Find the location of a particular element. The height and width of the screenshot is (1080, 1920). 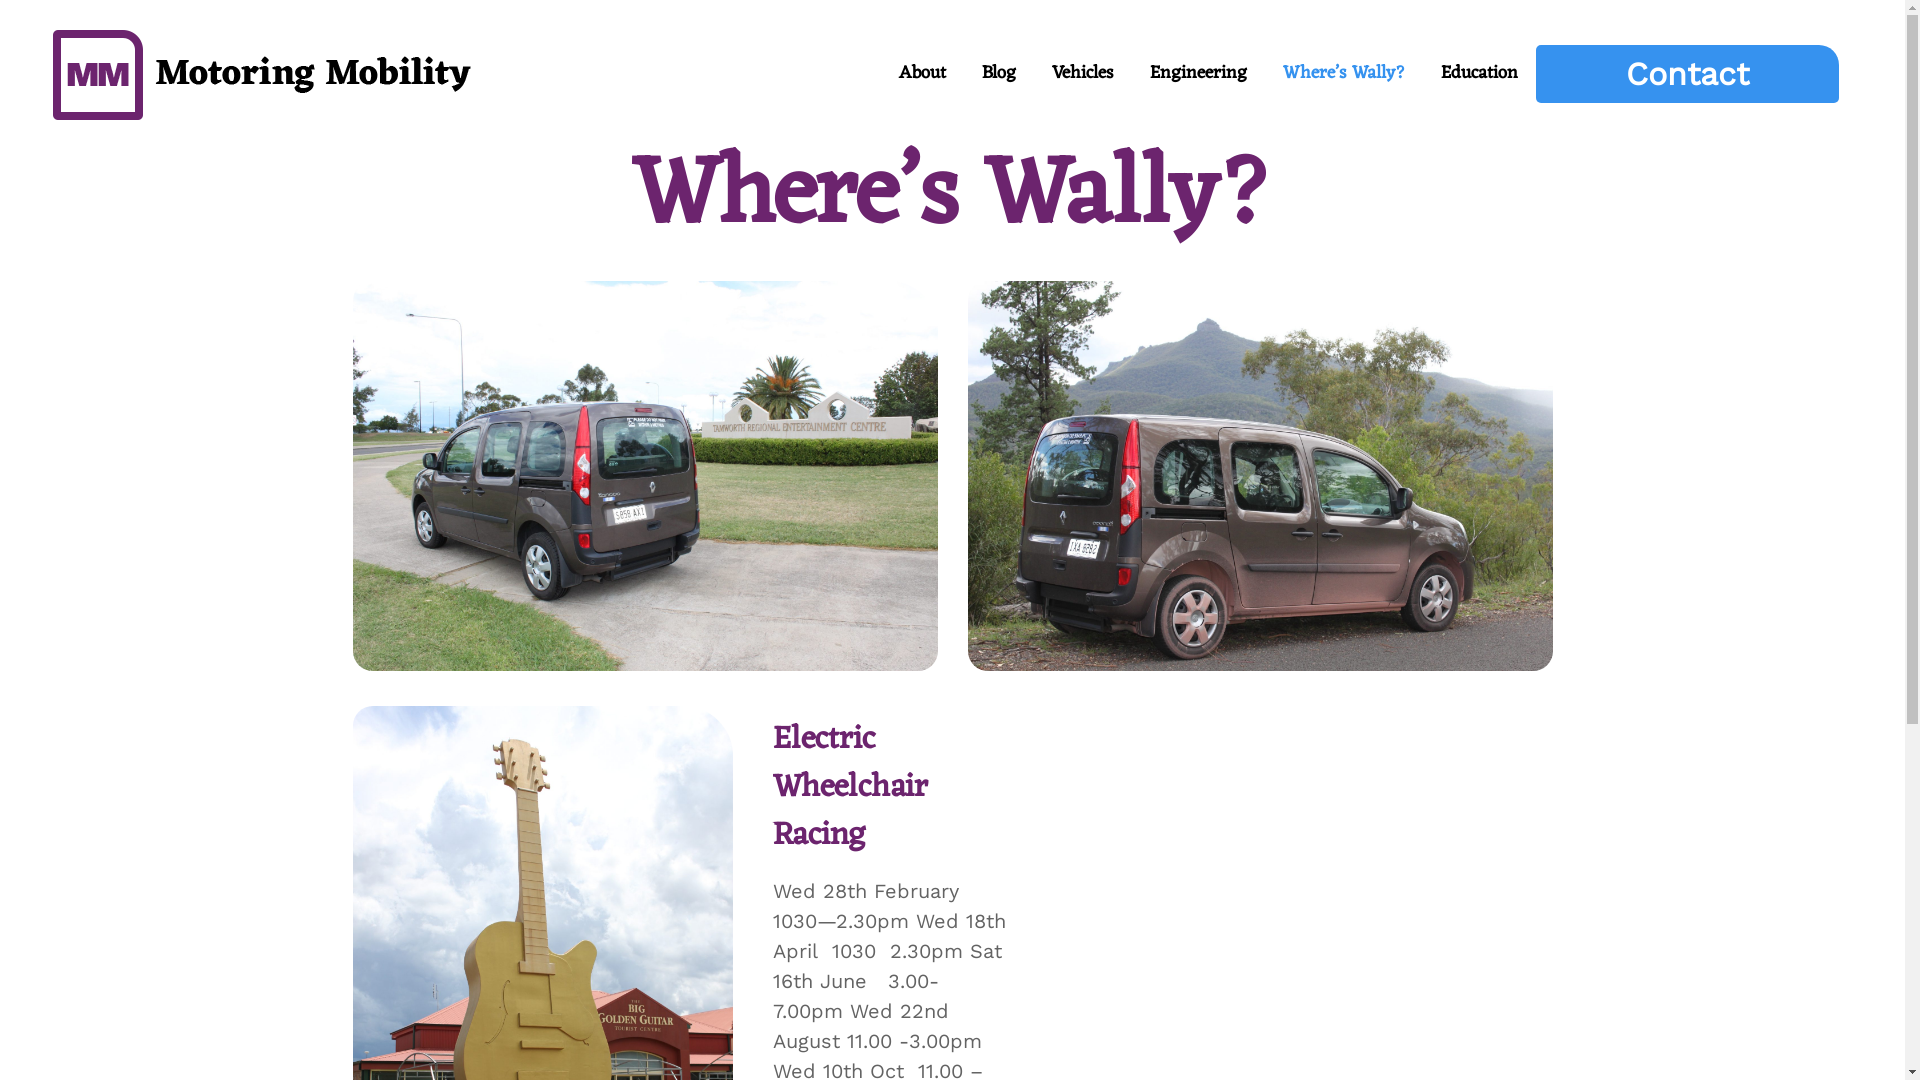

Education is located at coordinates (1478, 74).